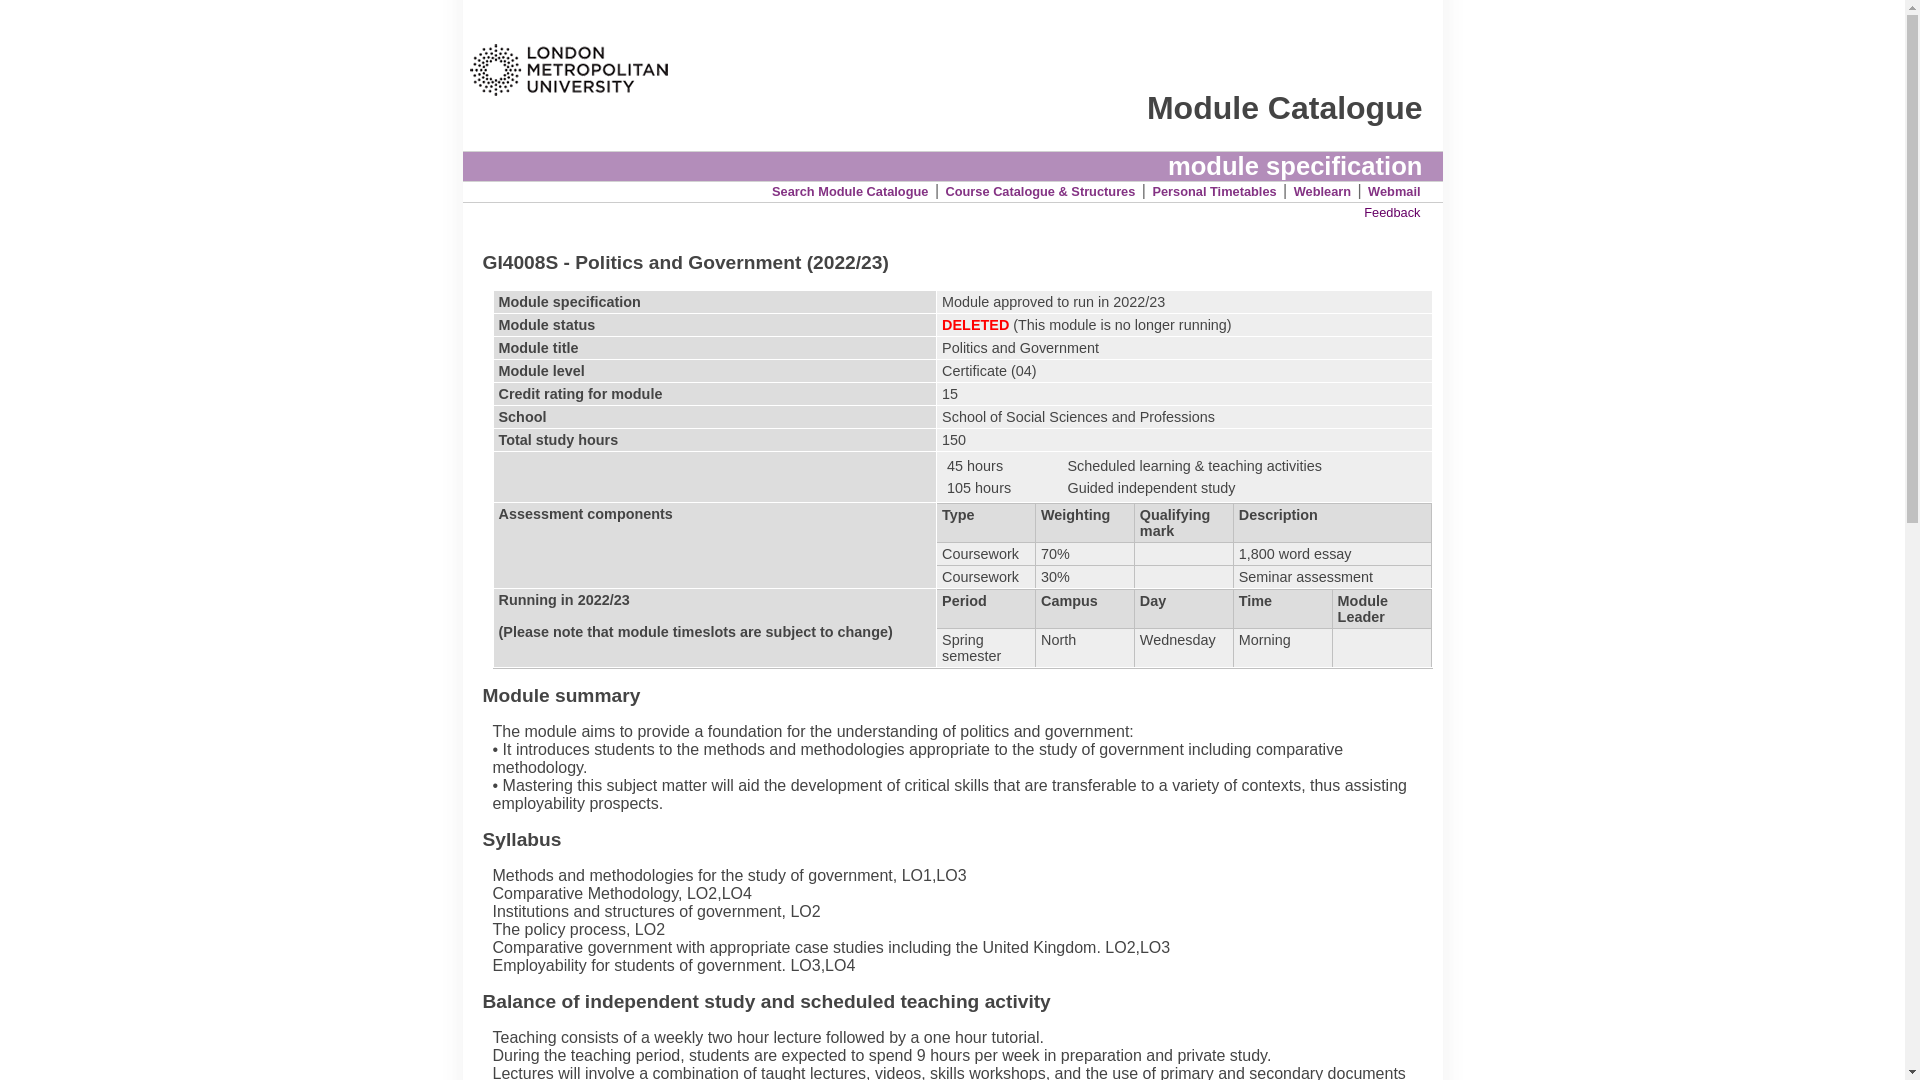 The height and width of the screenshot is (1080, 1920). I want to click on Search Module Catalogue, so click(849, 190).